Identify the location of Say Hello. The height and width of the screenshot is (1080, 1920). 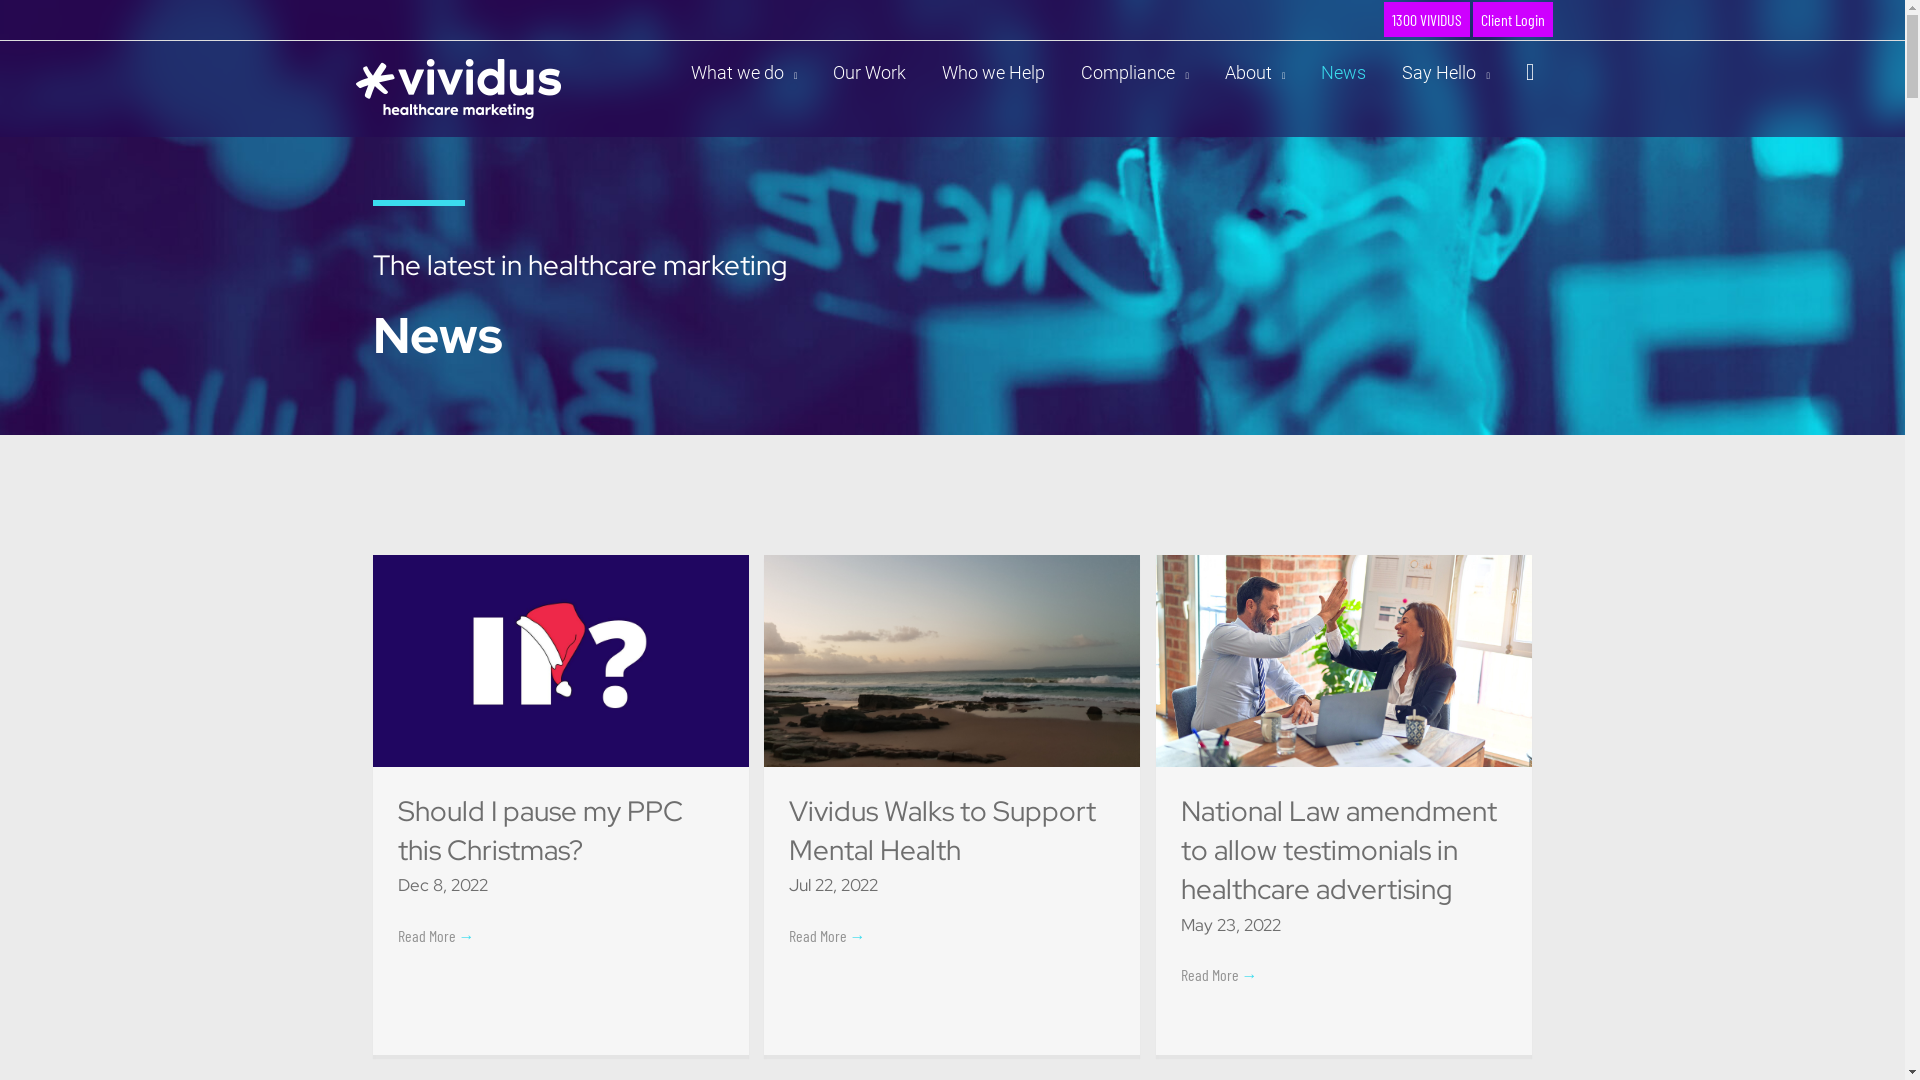
(1446, 73).